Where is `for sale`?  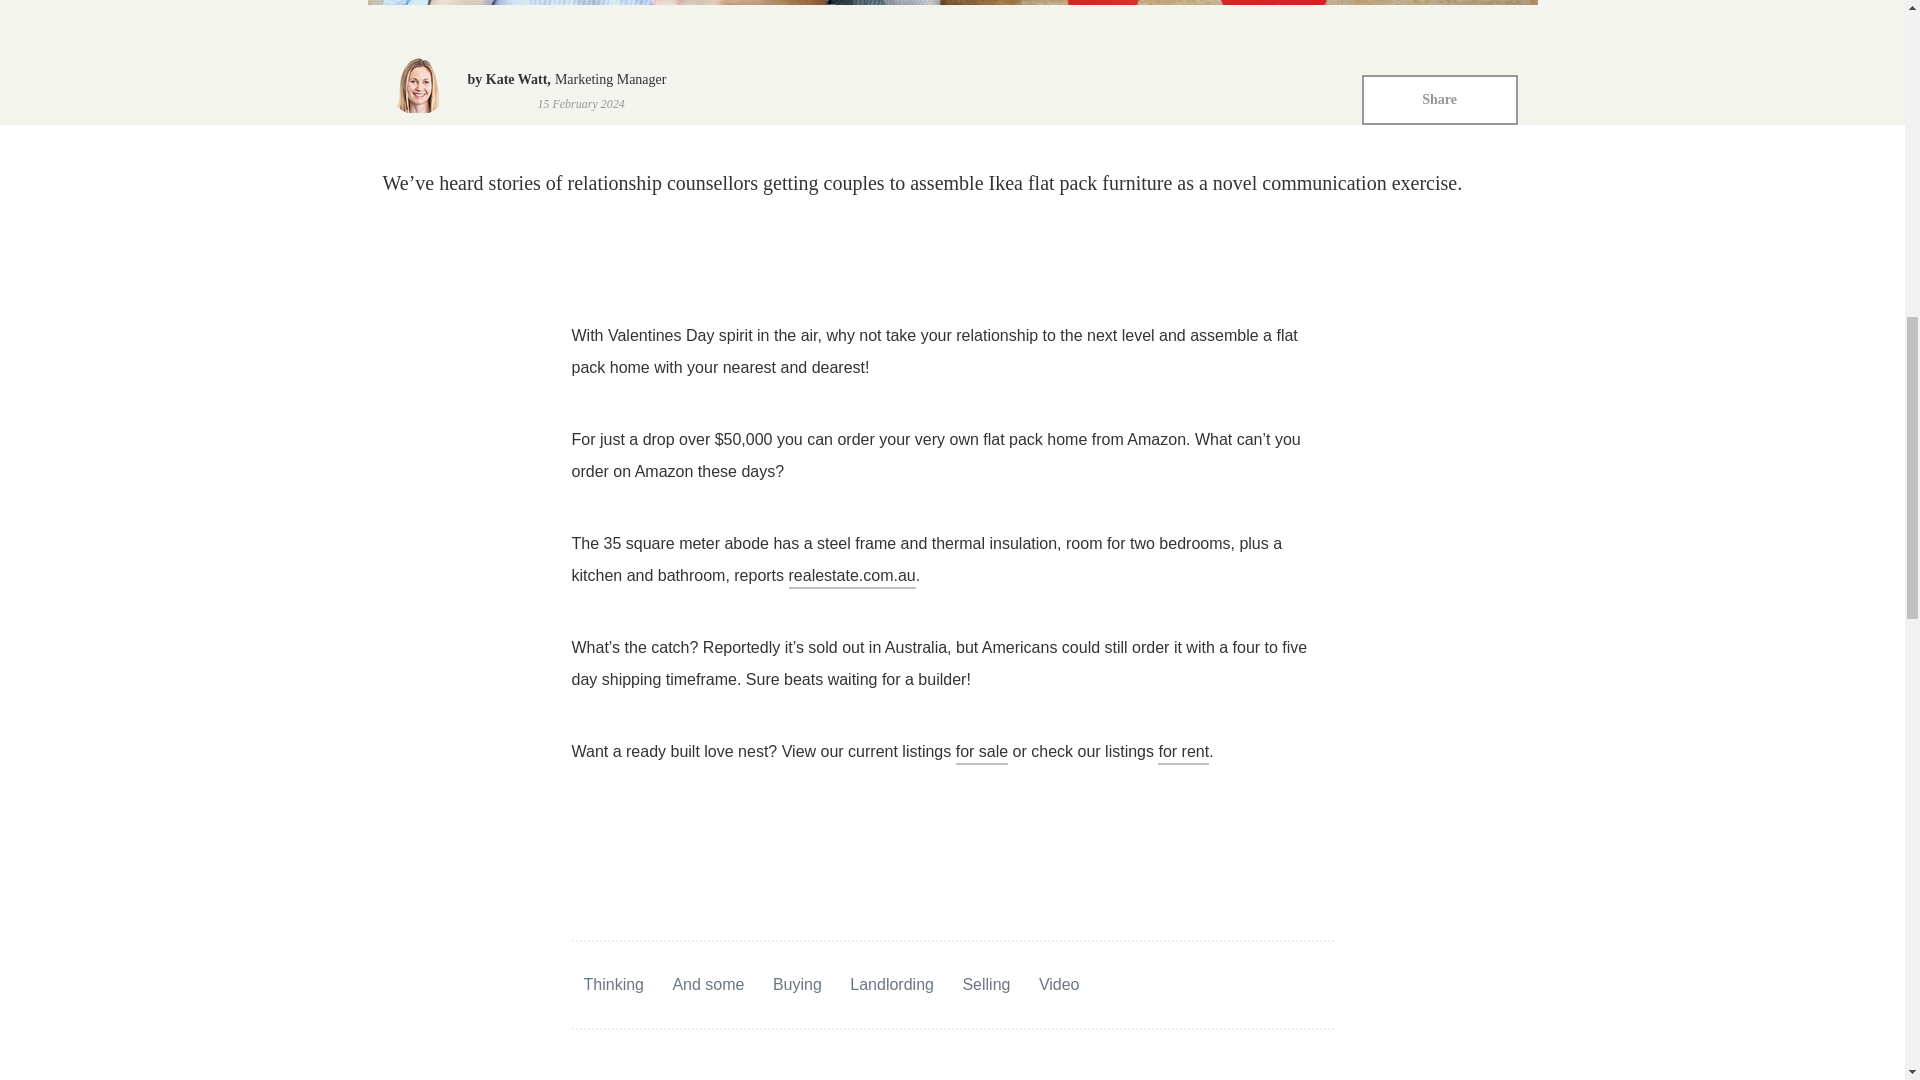
for sale is located at coordinates (982, 754).